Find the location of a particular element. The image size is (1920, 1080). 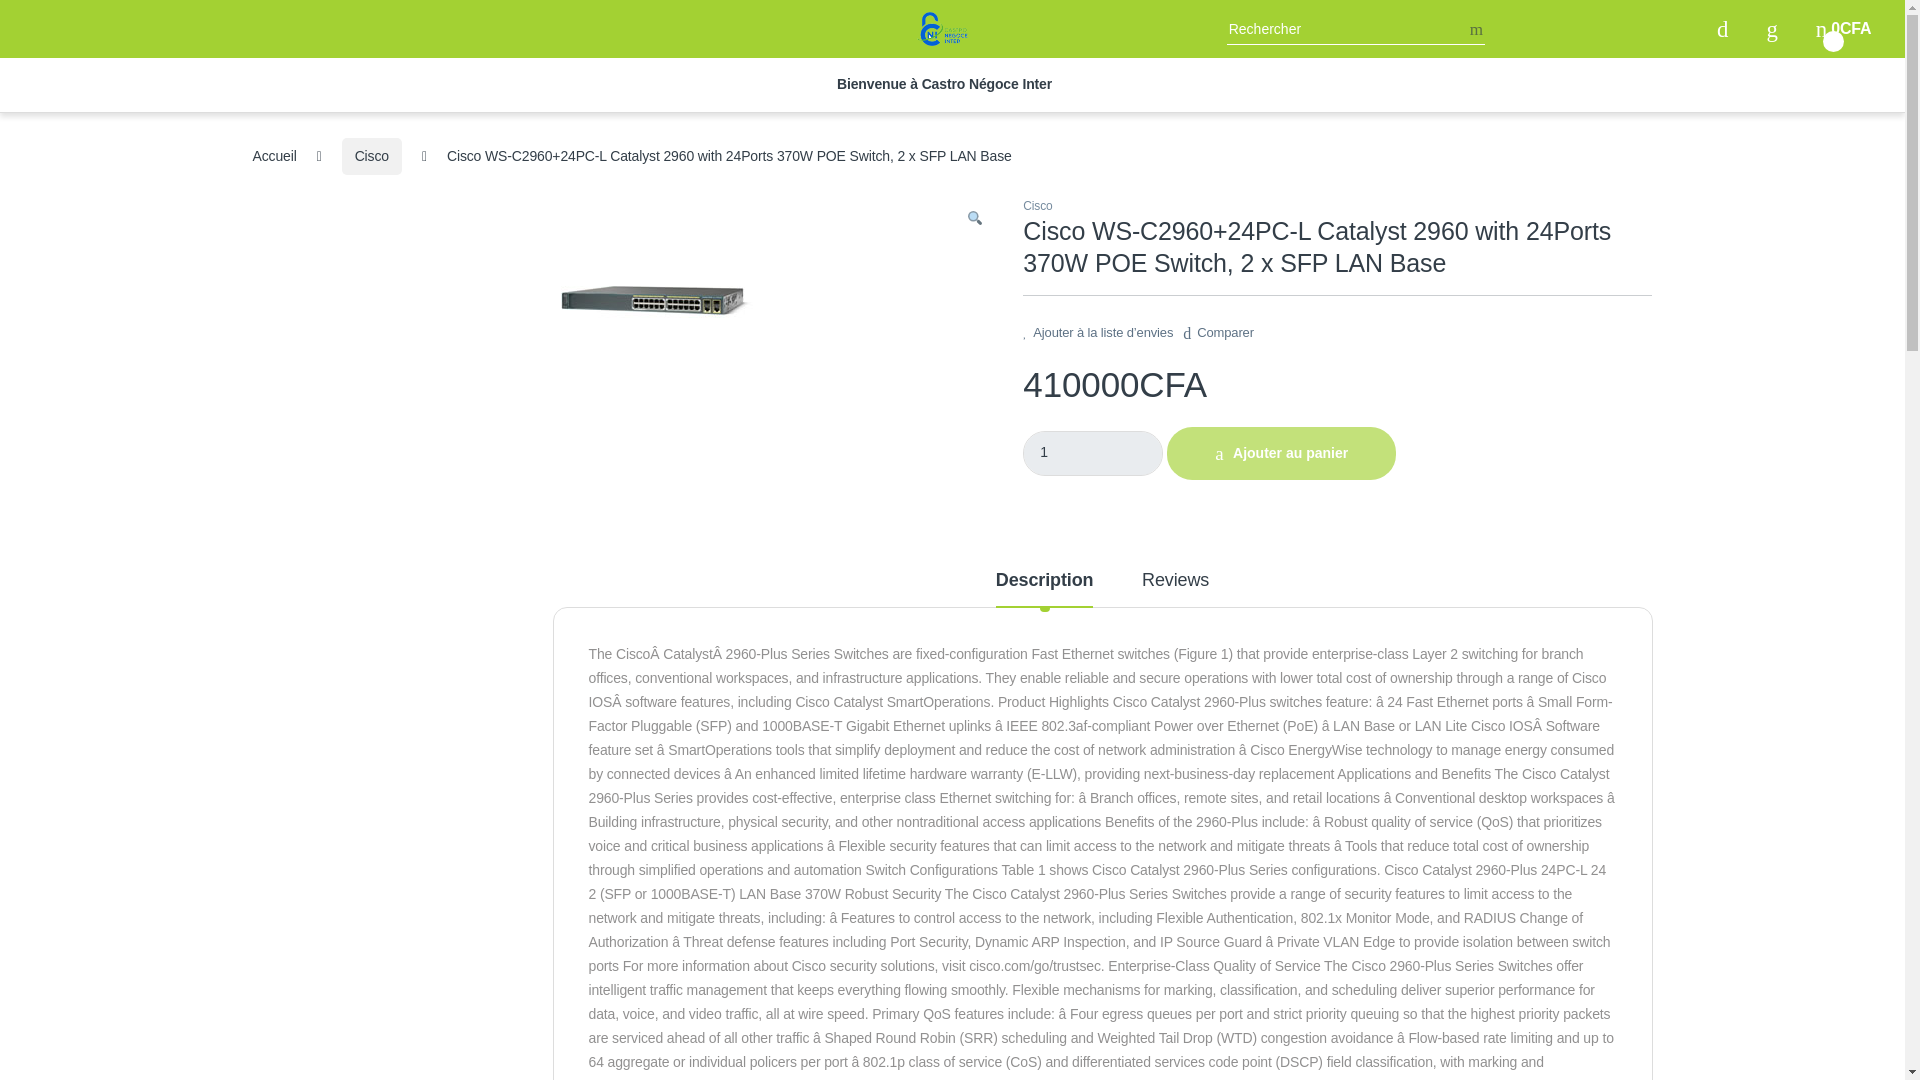

Cisco is located at coordinates (1038, 205).